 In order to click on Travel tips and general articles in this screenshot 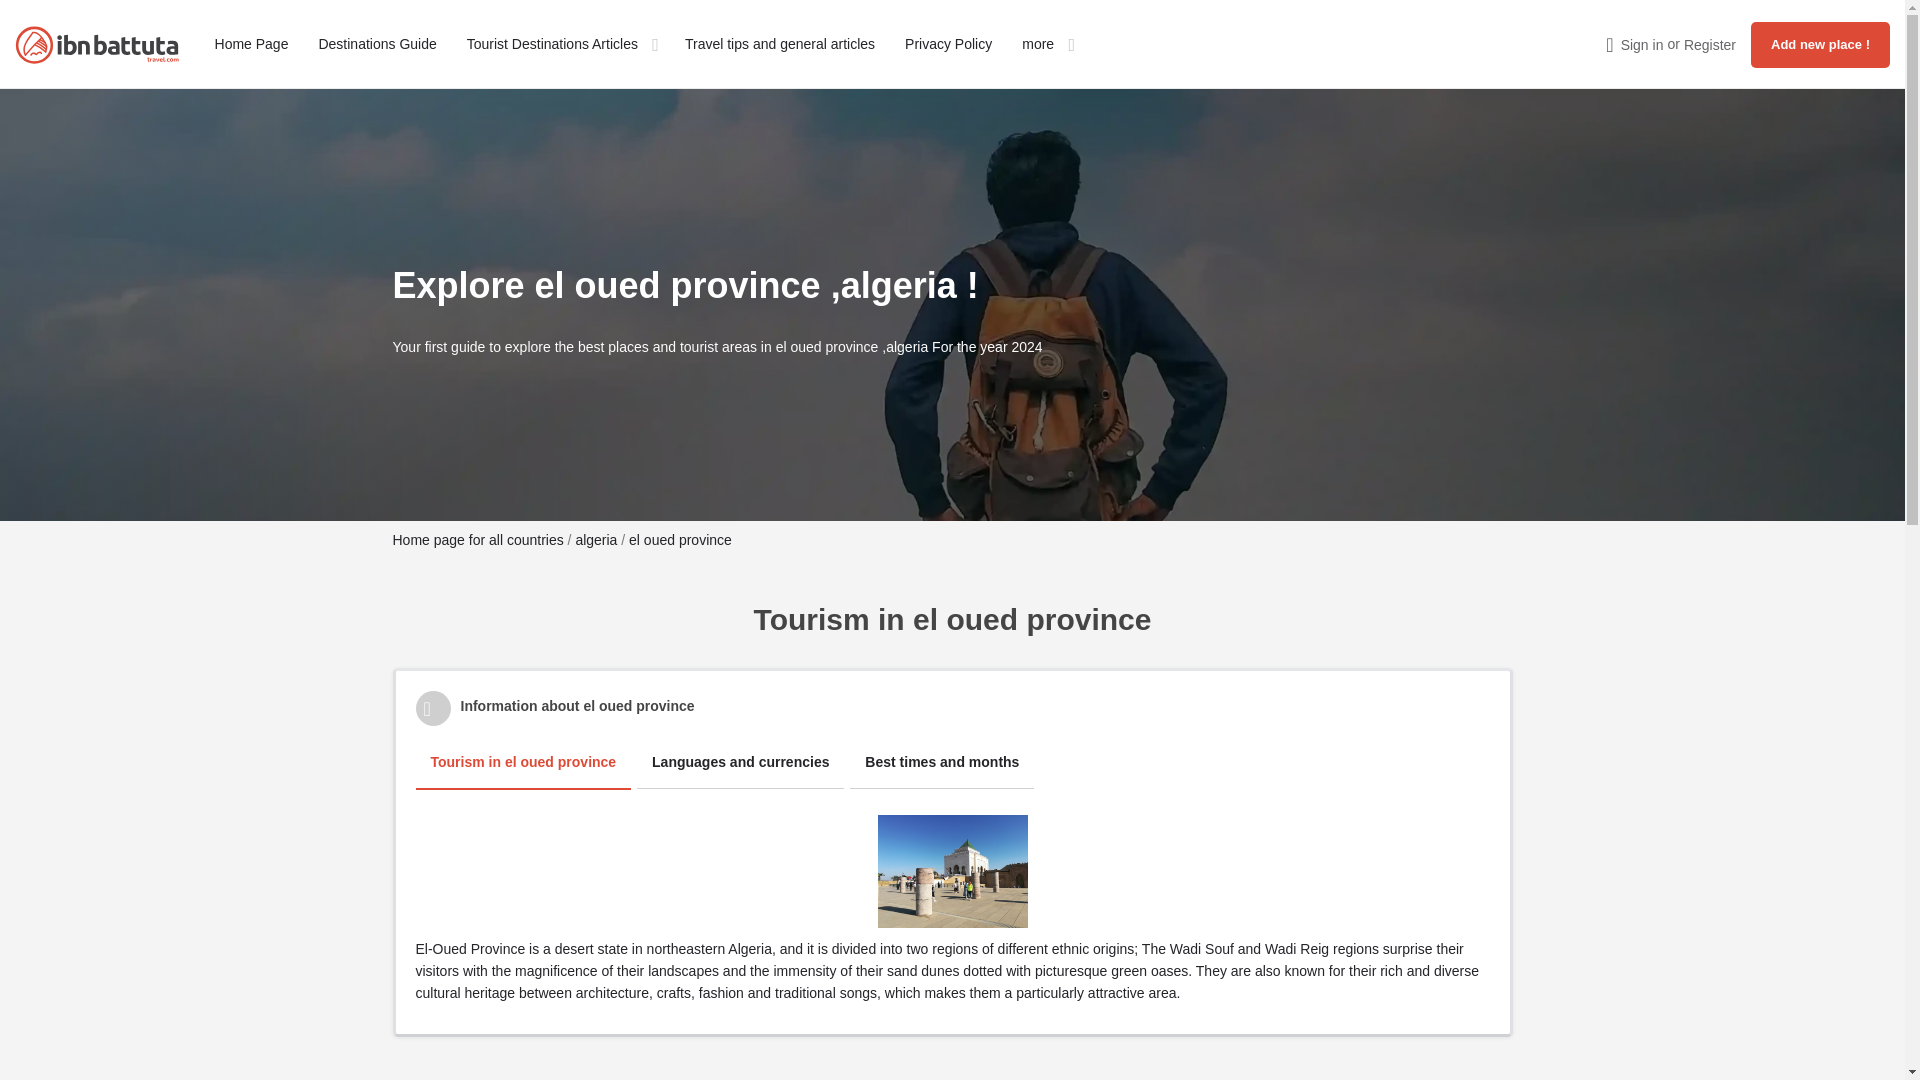, I will do `click(780, 44)`.